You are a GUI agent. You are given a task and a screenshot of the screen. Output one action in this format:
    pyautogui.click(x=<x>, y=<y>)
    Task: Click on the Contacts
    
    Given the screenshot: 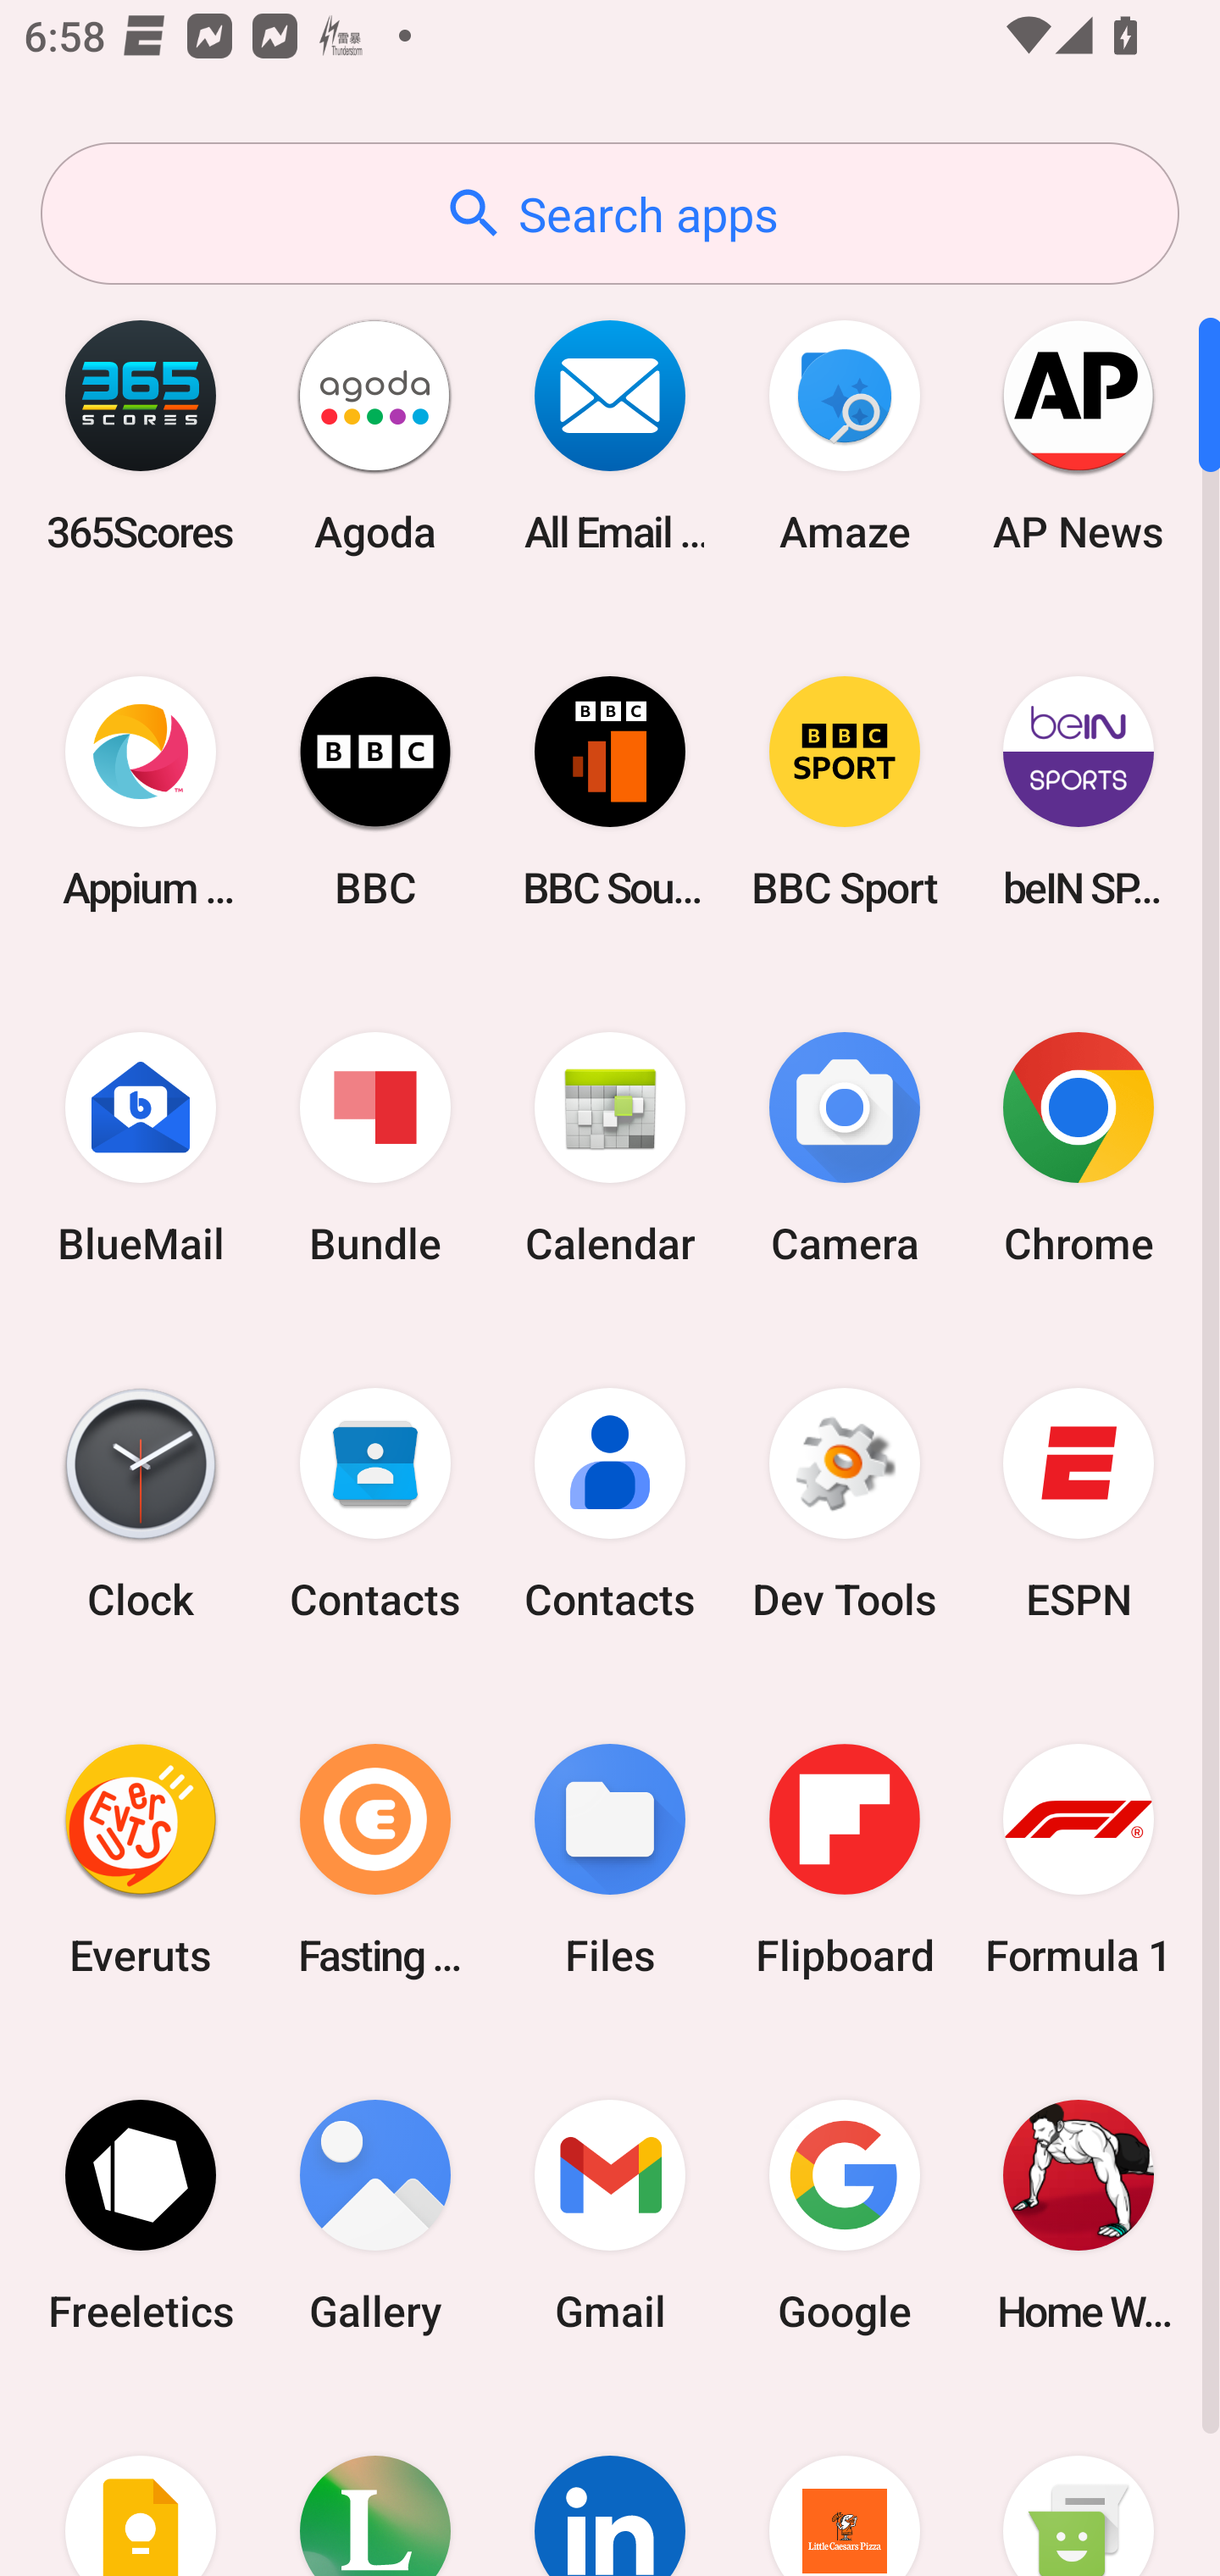 What is the action you would take?
    pyautogui.click(x=610, y=1504)
    